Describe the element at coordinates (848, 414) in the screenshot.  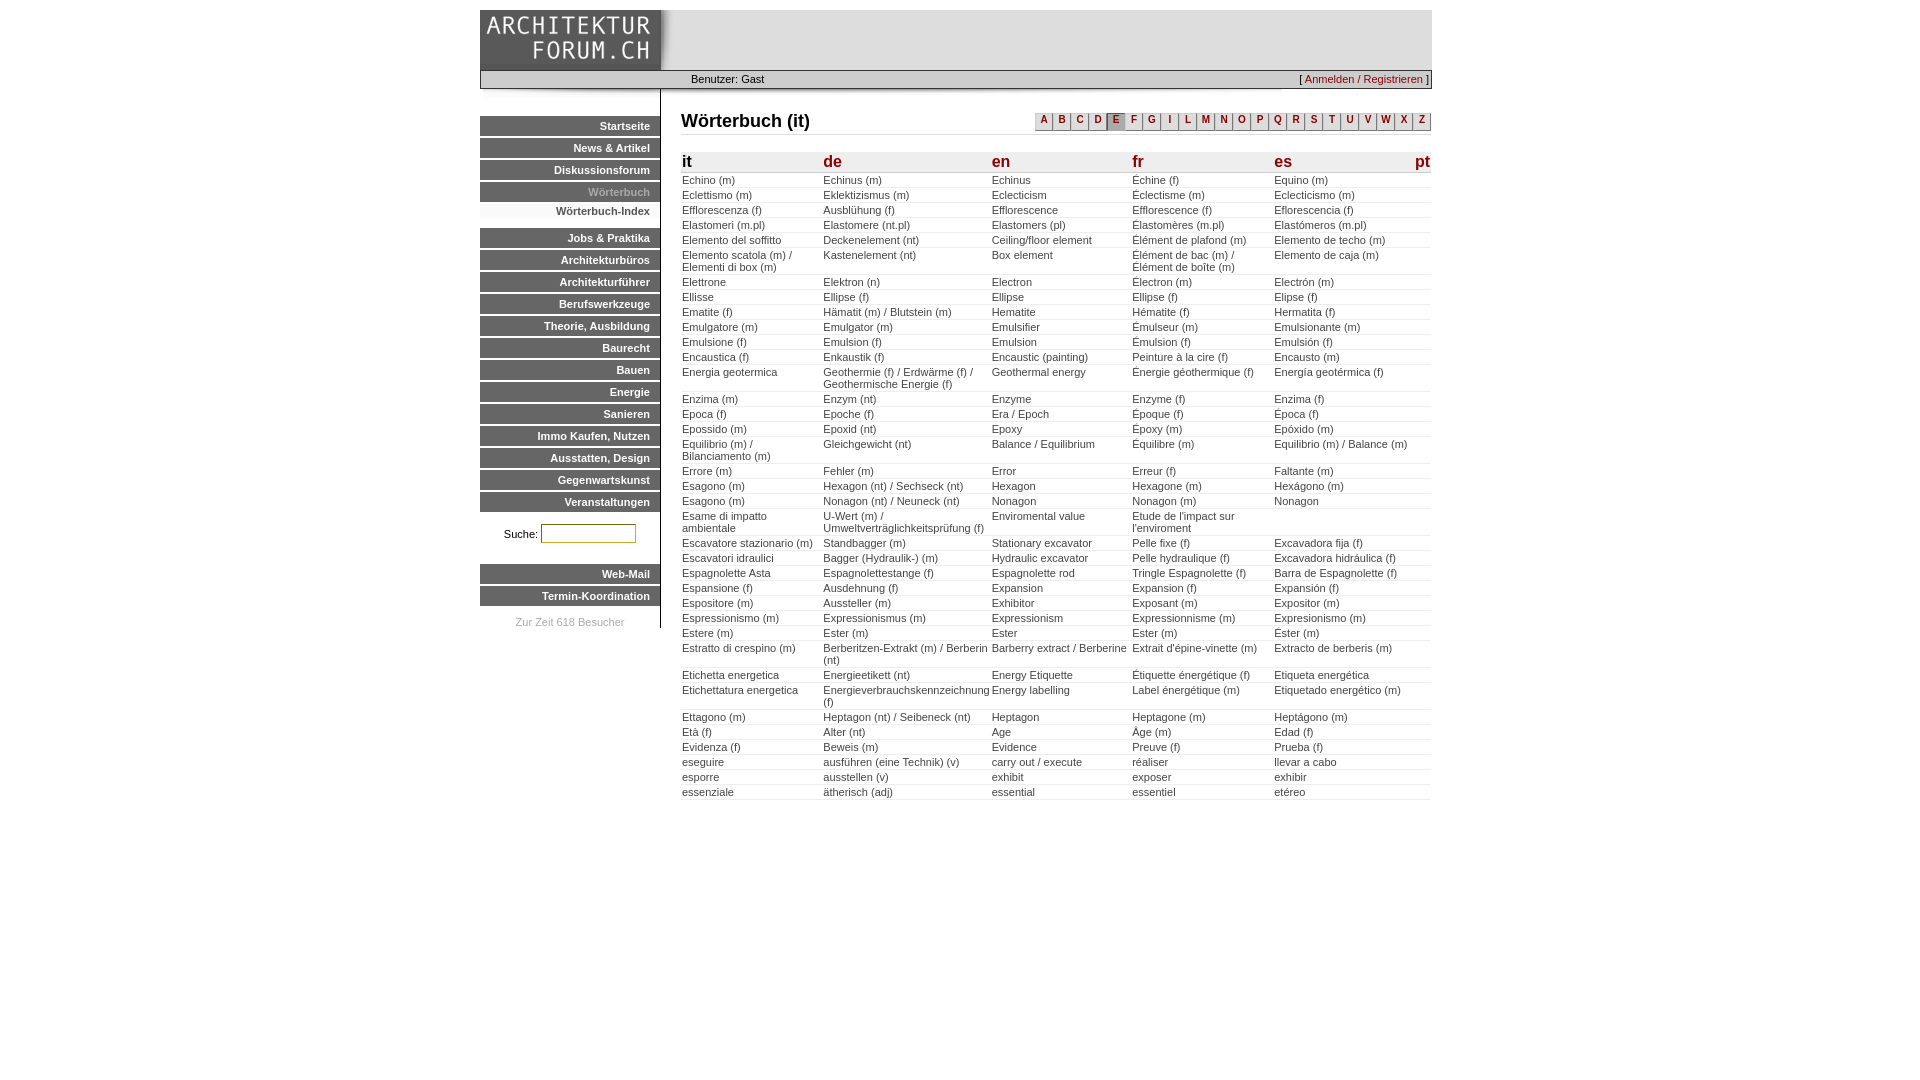
I see `Epoche (f)` at that location.